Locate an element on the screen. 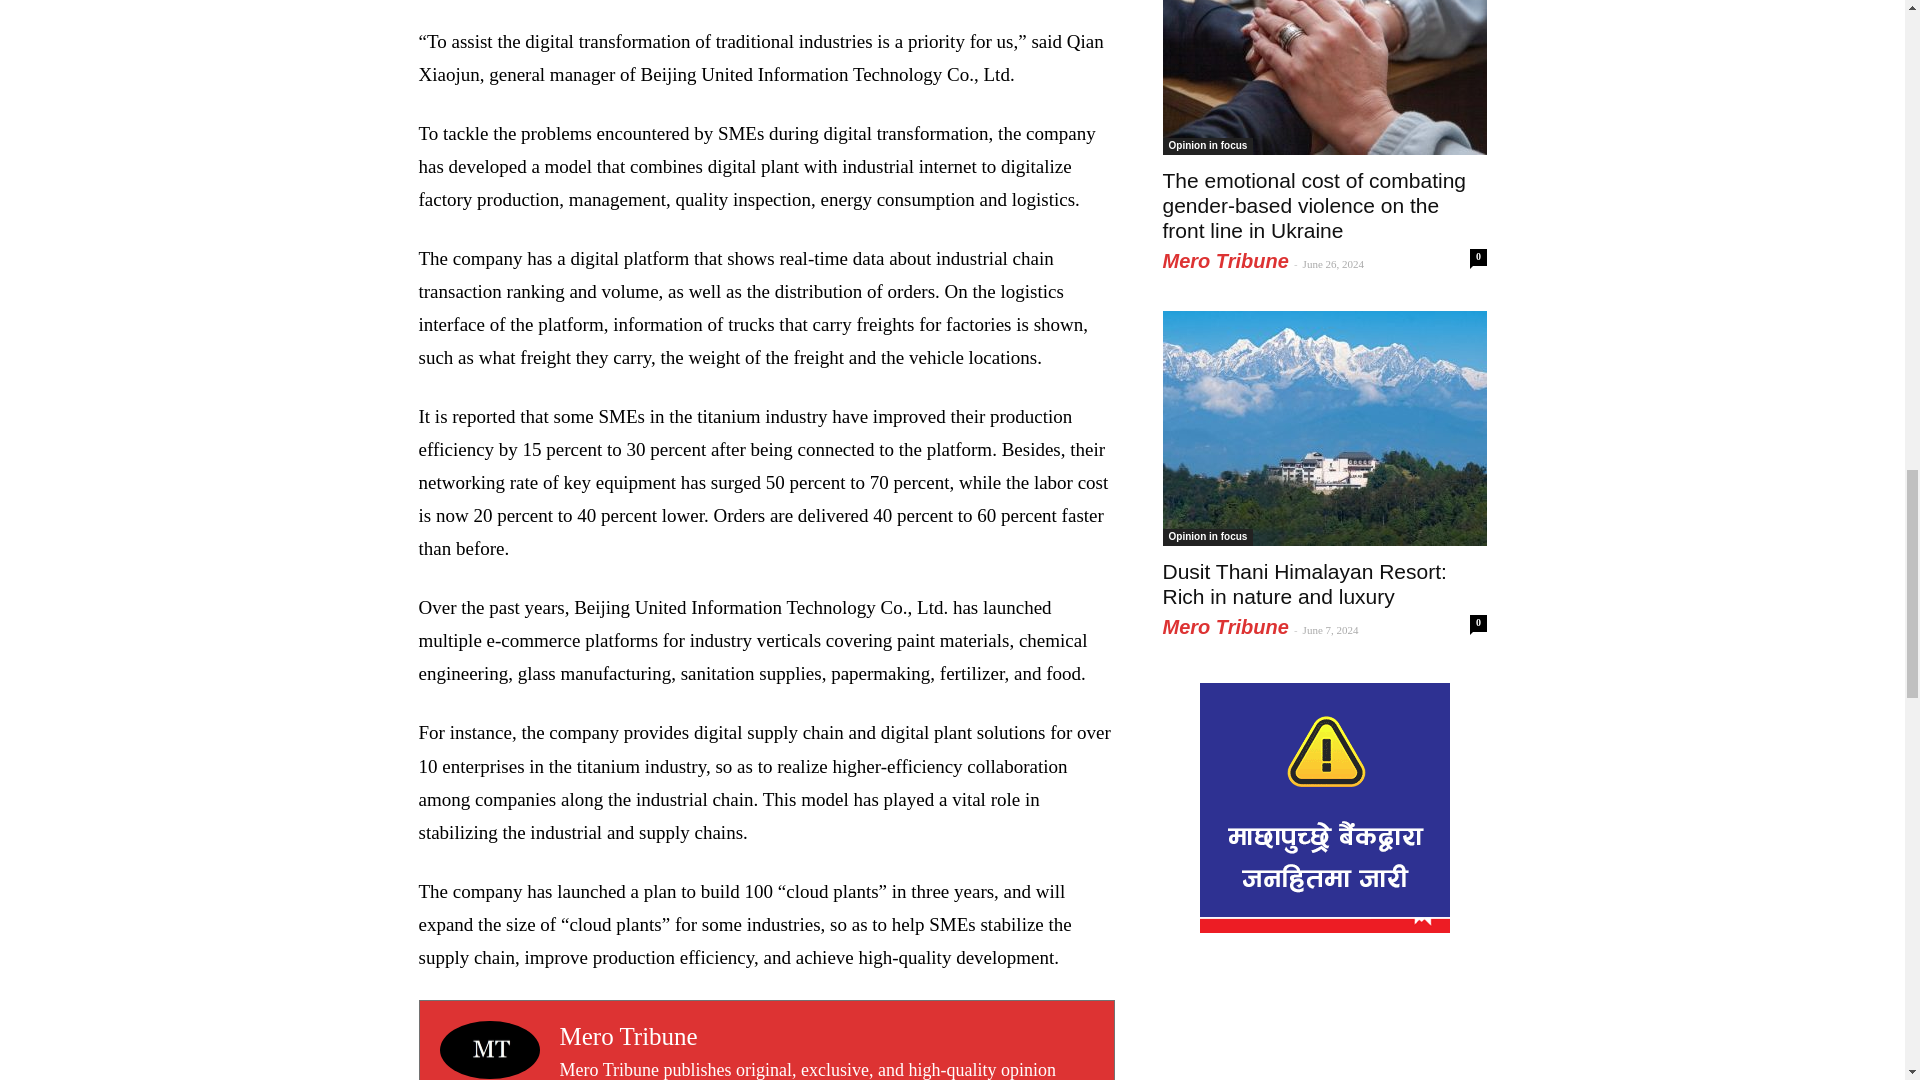 Image resolution: width=1920 pixels, height=1080 pixels. Dusit Thani Himalayan Resort: Rich in nature and luxury is located at coordinates (1324, 428).